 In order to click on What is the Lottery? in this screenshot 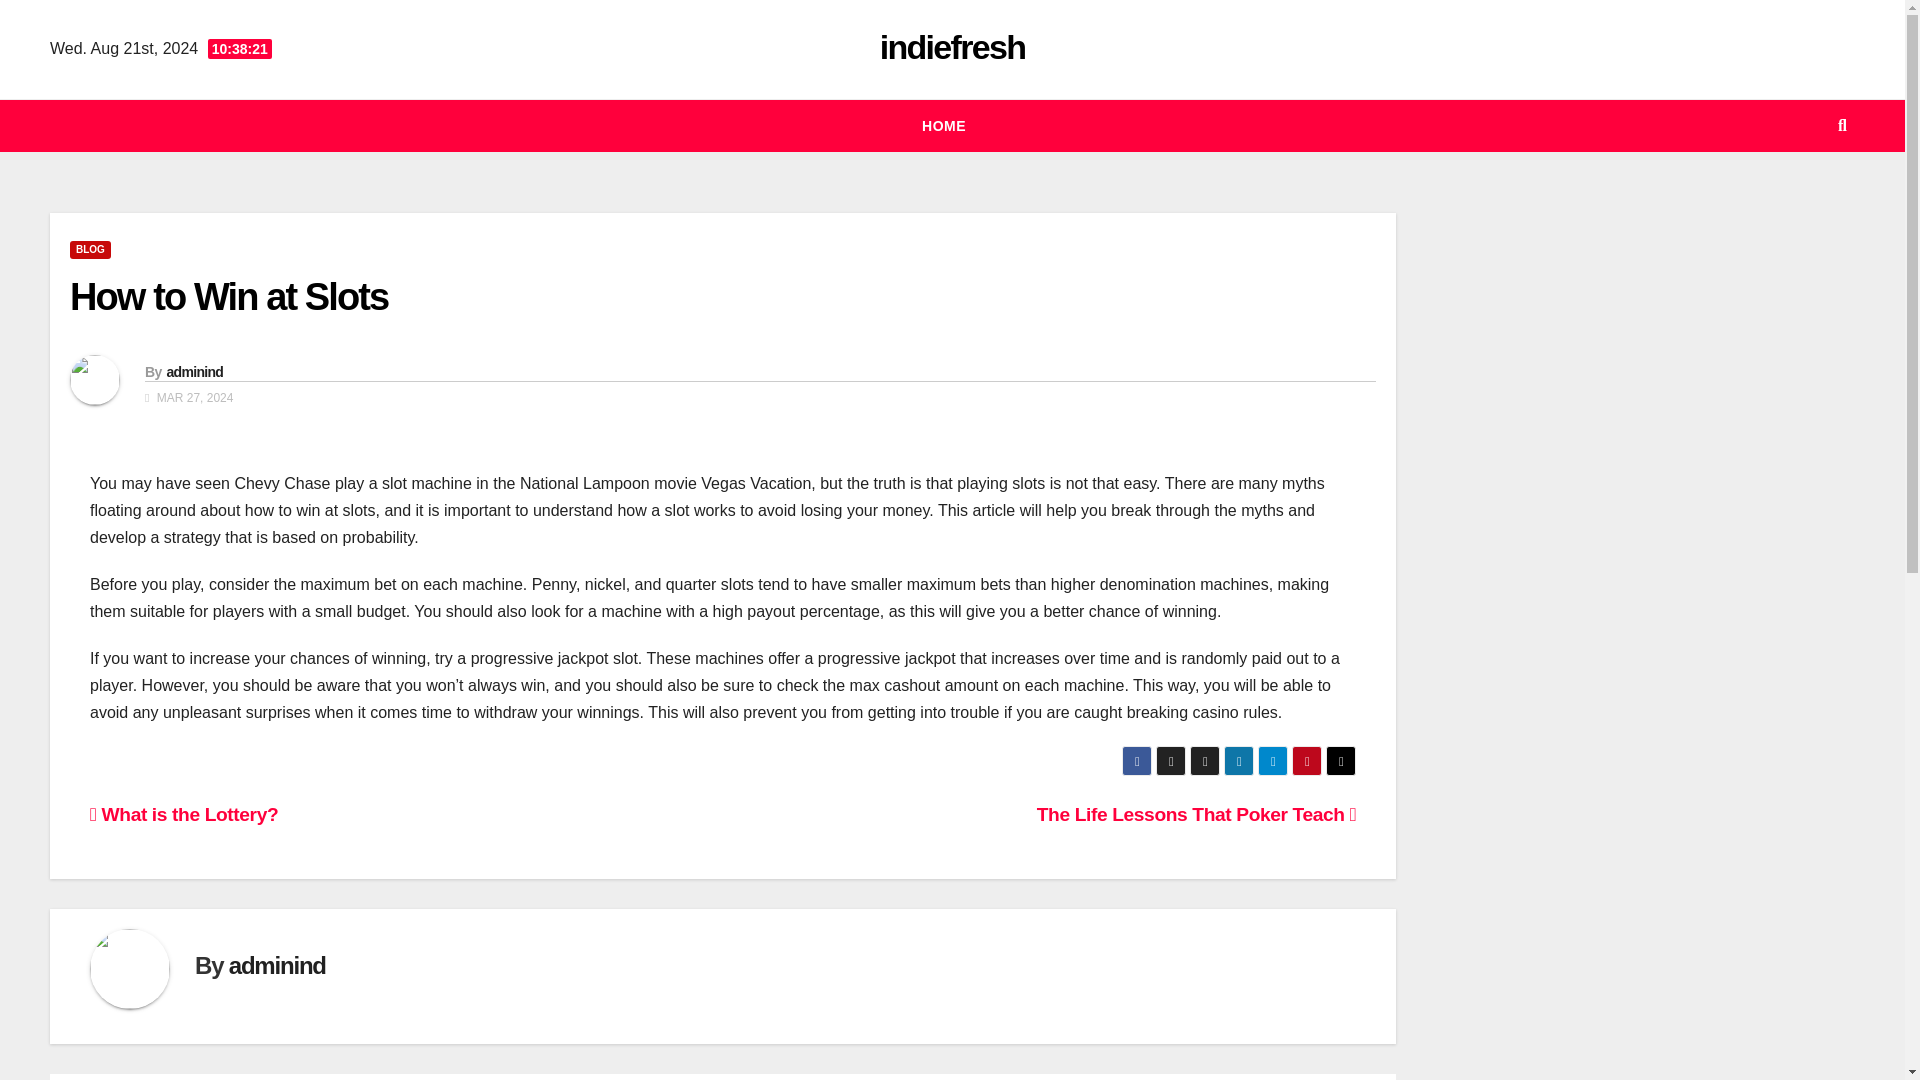, I will do `click(184, 814)`.